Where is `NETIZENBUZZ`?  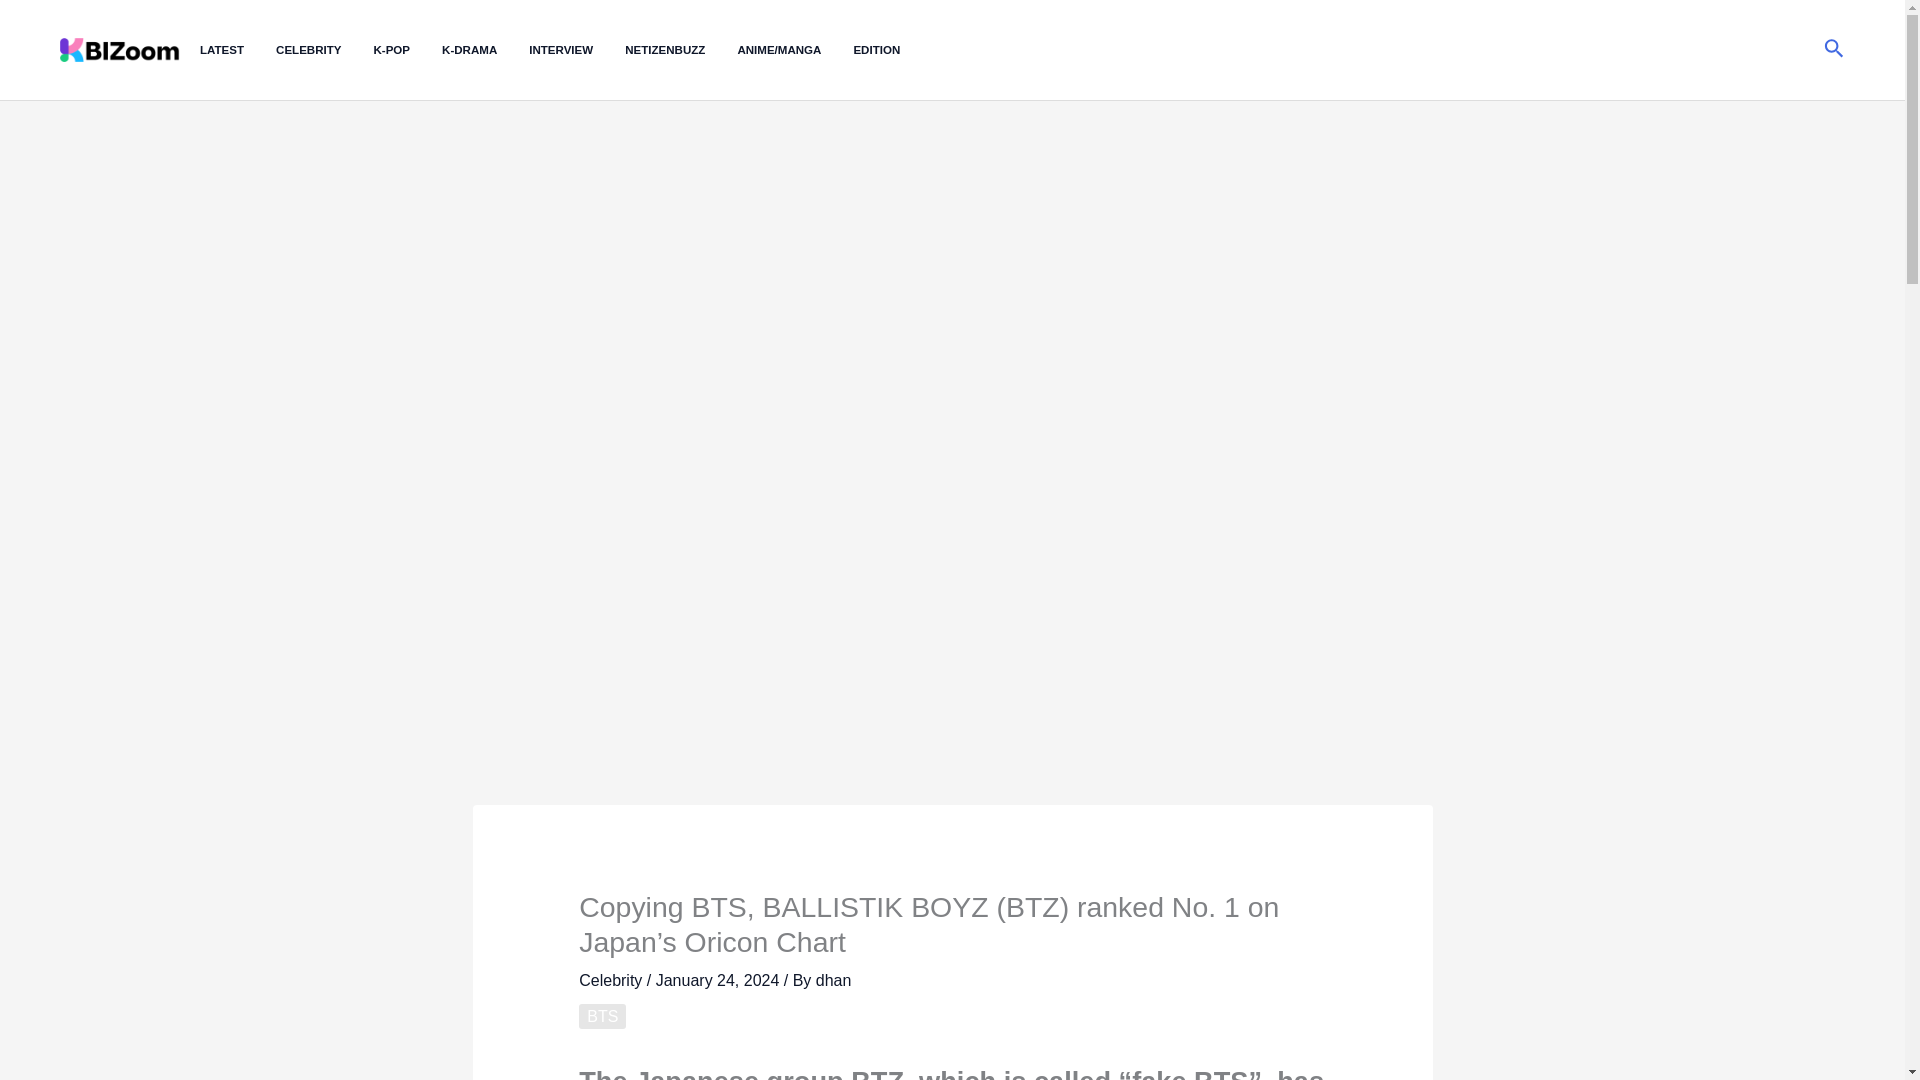 NETIZENBUZZ is located at coordinates (681, 50).